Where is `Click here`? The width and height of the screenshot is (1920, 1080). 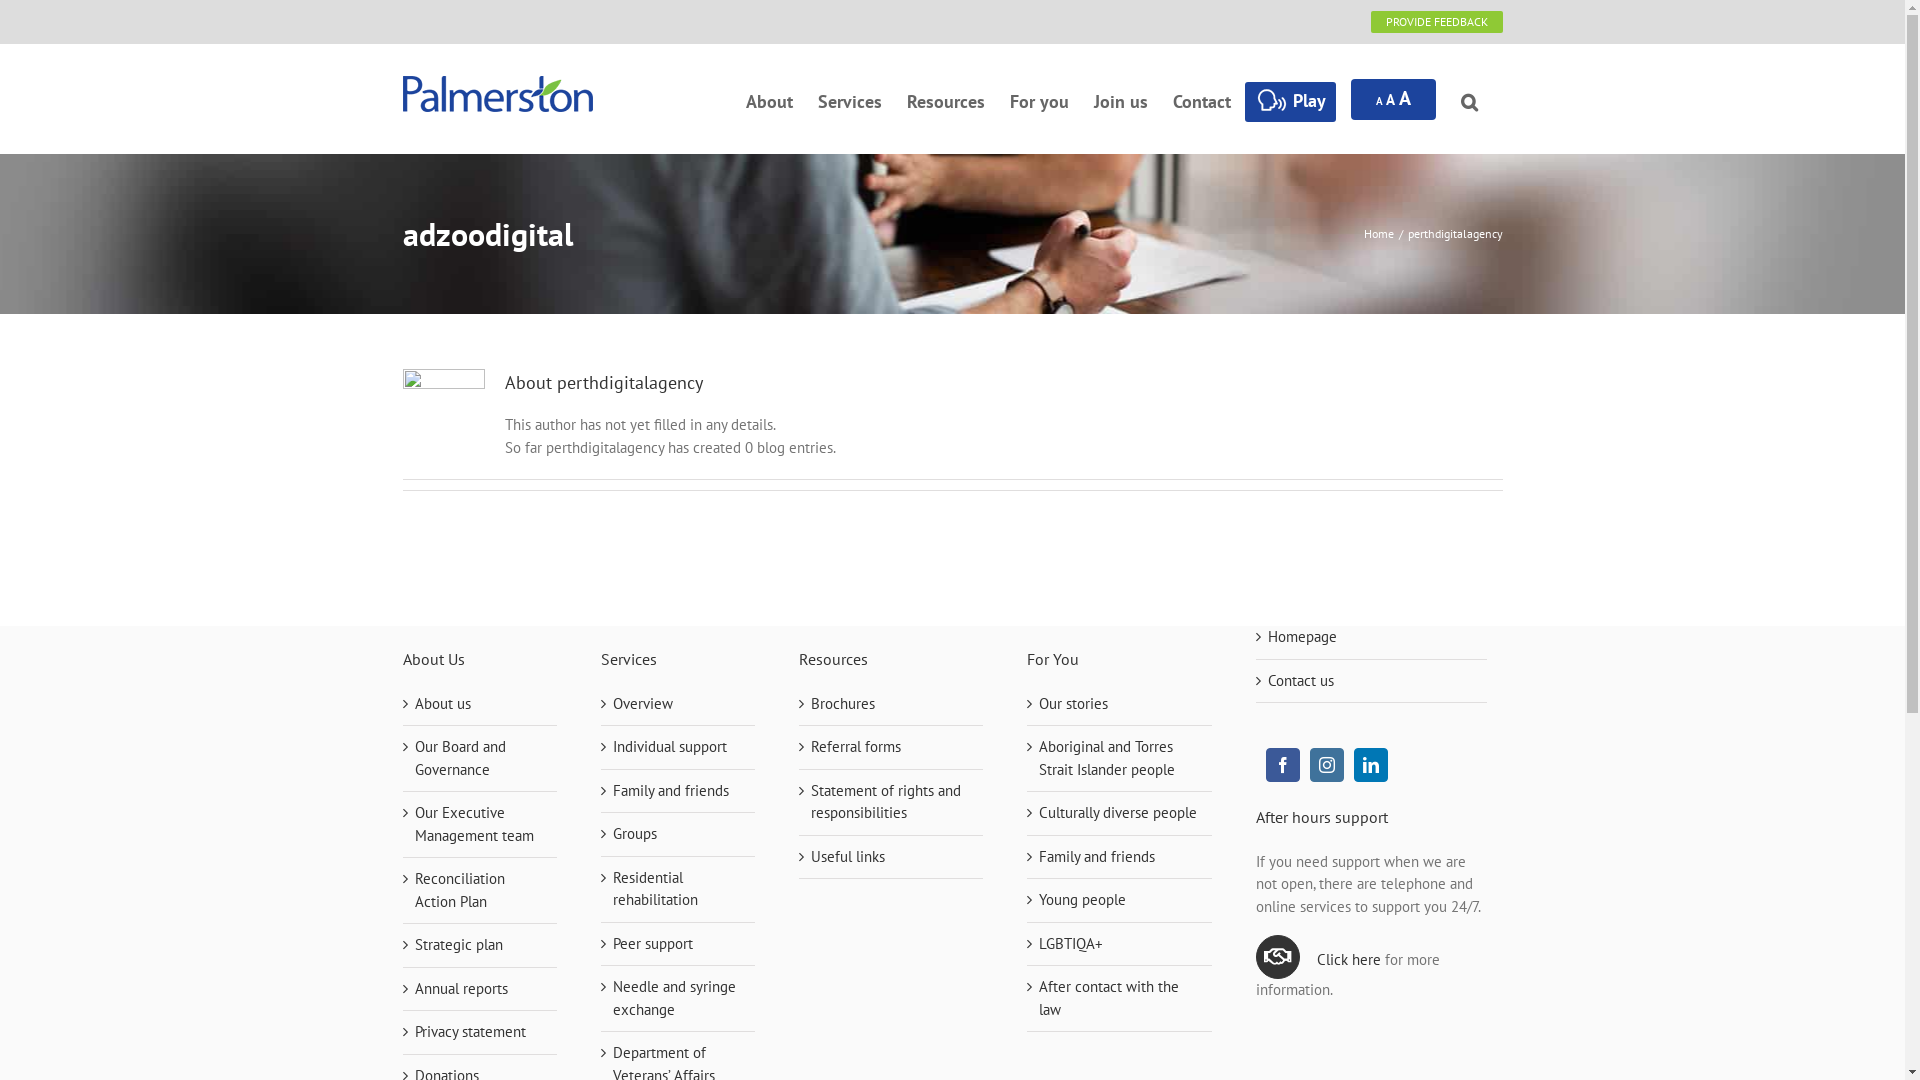 Click here is located at coordinates (1349, 960).